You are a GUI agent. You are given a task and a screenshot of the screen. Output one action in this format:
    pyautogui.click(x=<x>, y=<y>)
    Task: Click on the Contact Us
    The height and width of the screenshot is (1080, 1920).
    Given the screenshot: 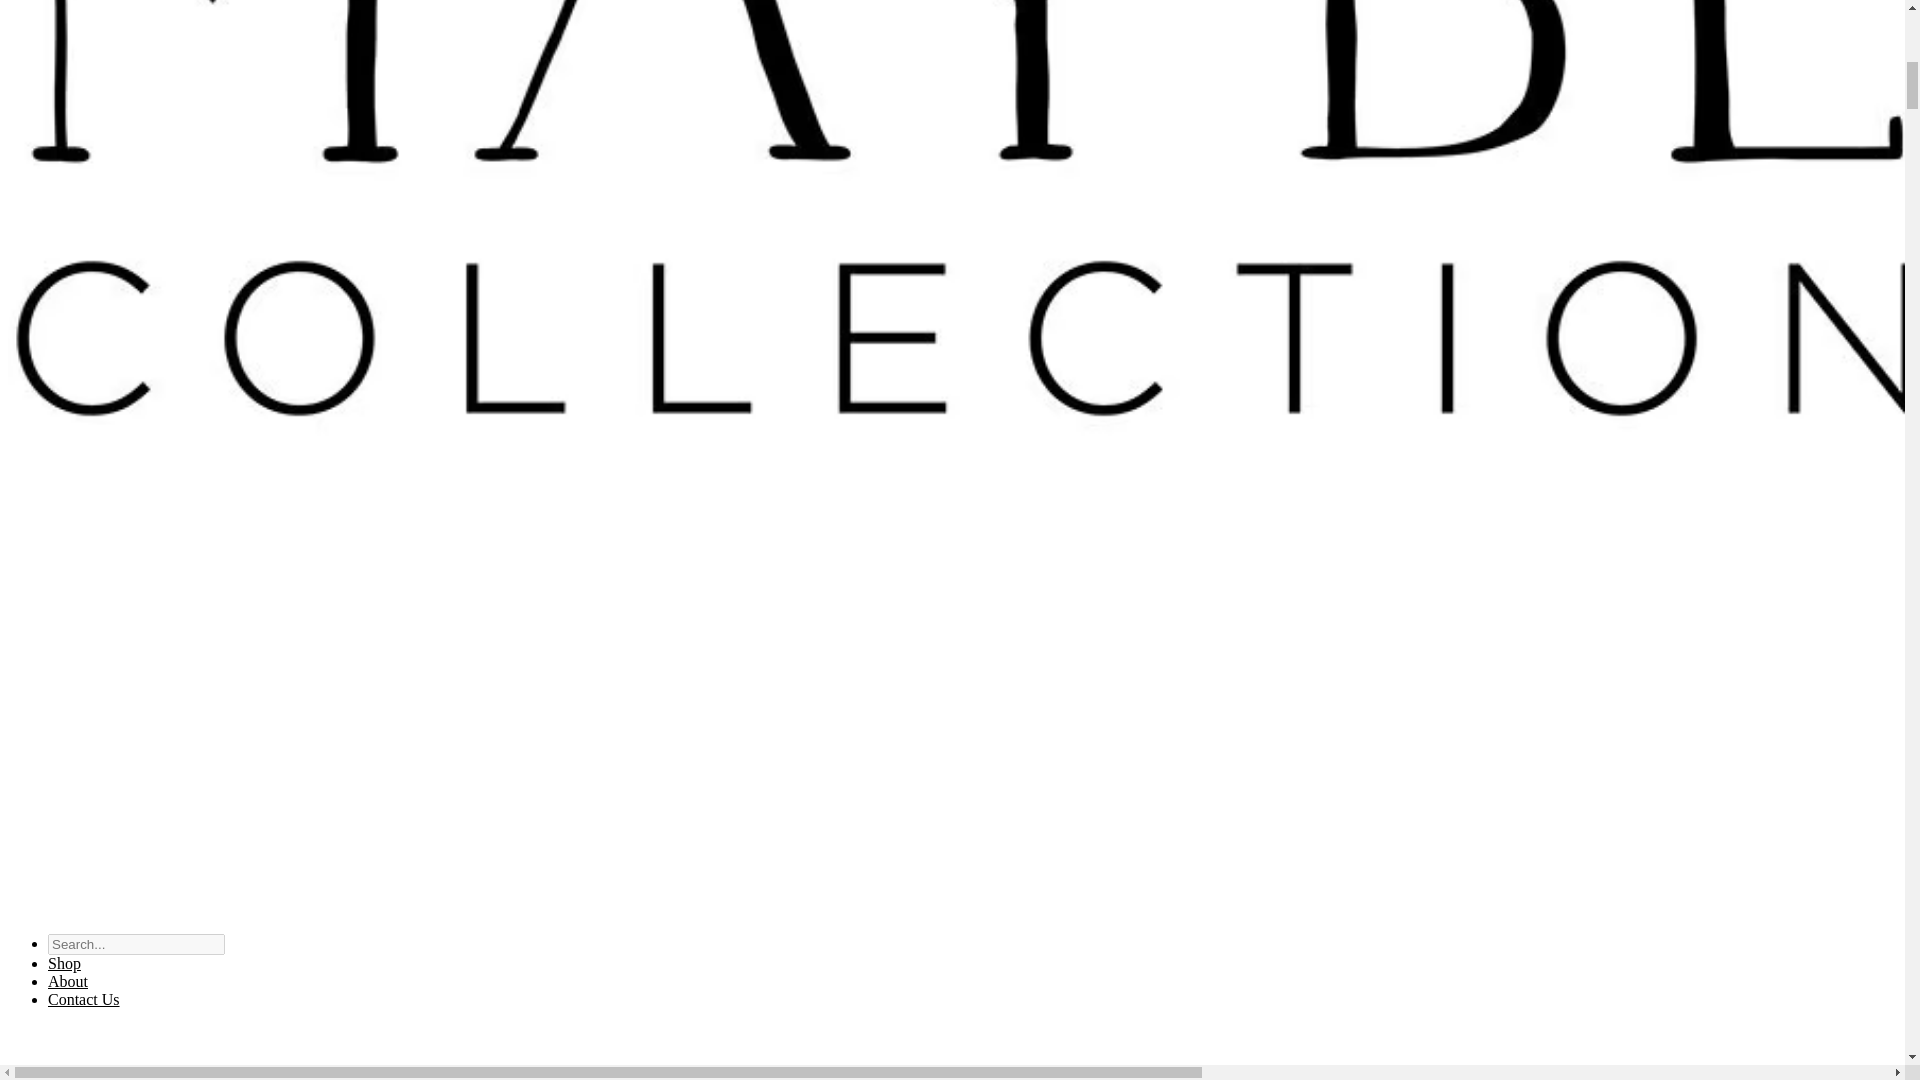 What is the action you would take?
    pyautogui.click(x=84, y=999)
    